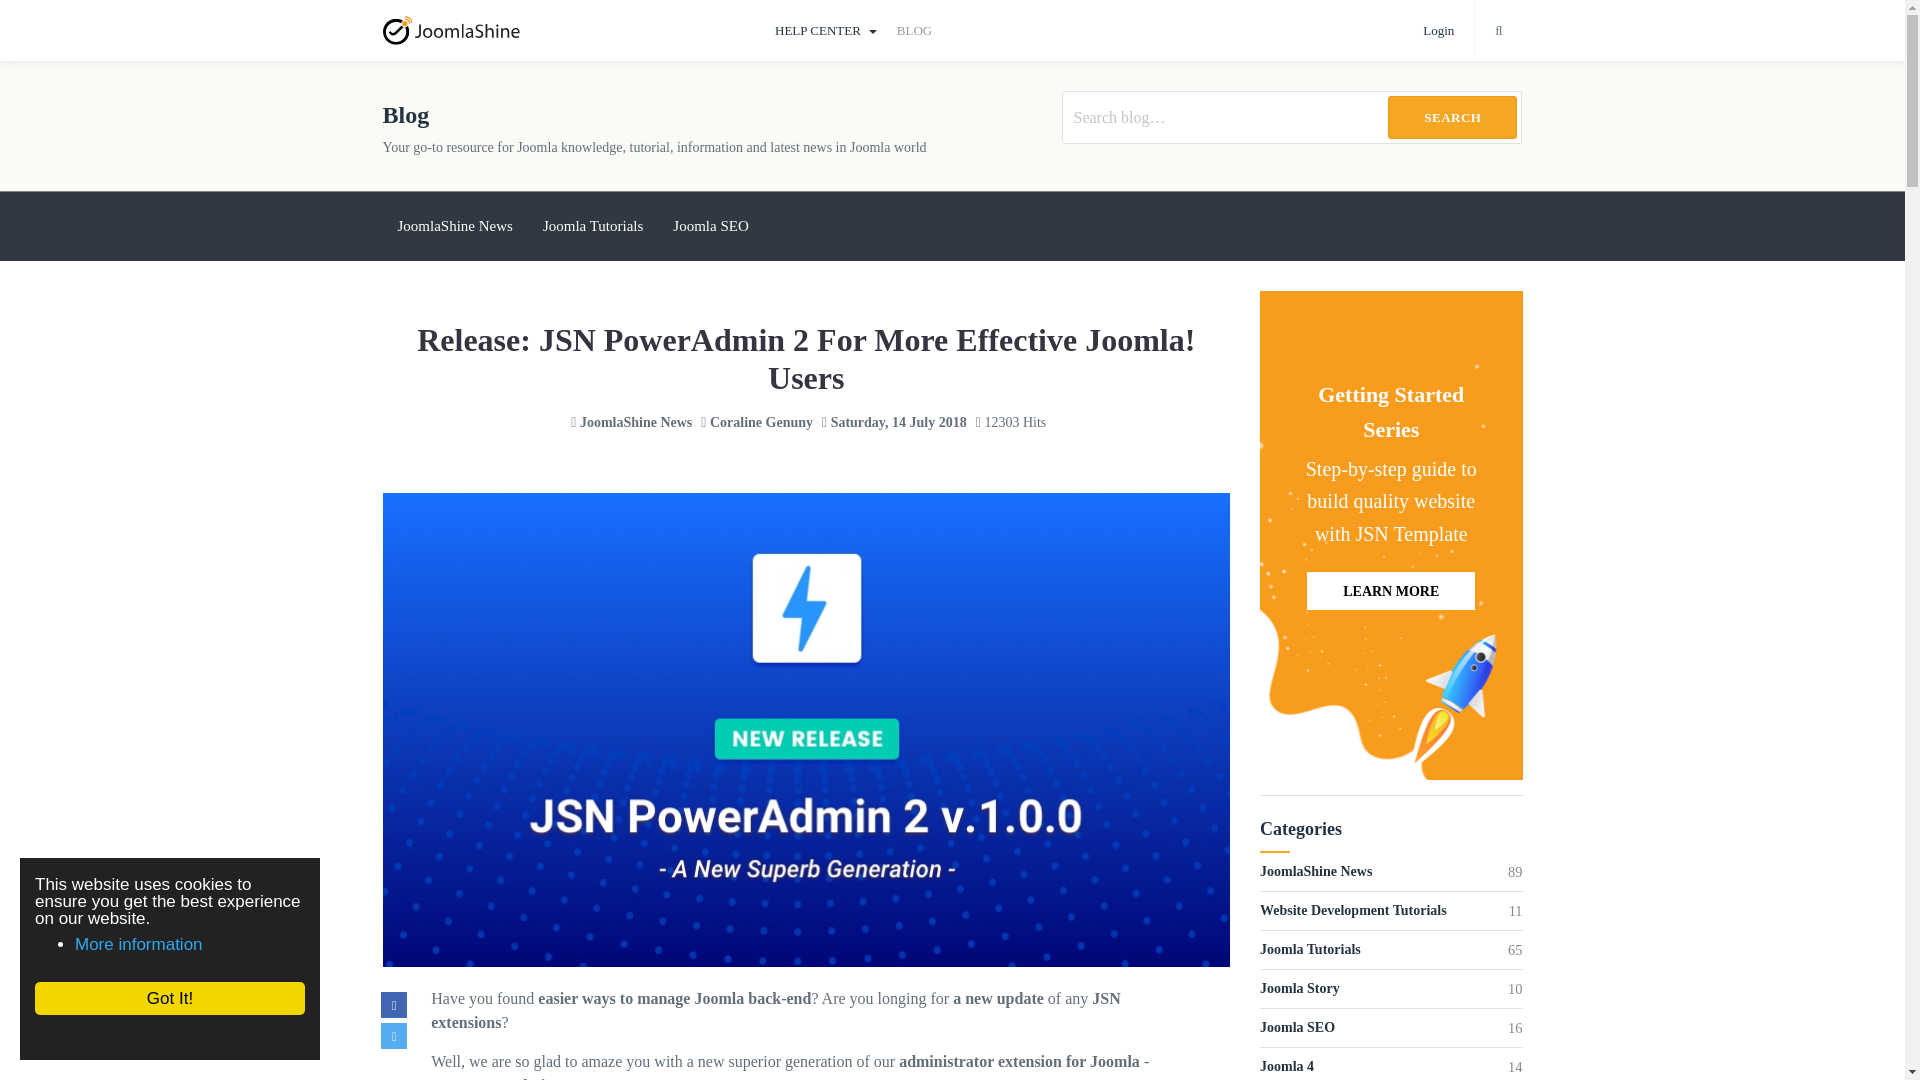  Describe the element at coordinates (1452, 118) in the screenshot. I see `SEARCH` at that location.